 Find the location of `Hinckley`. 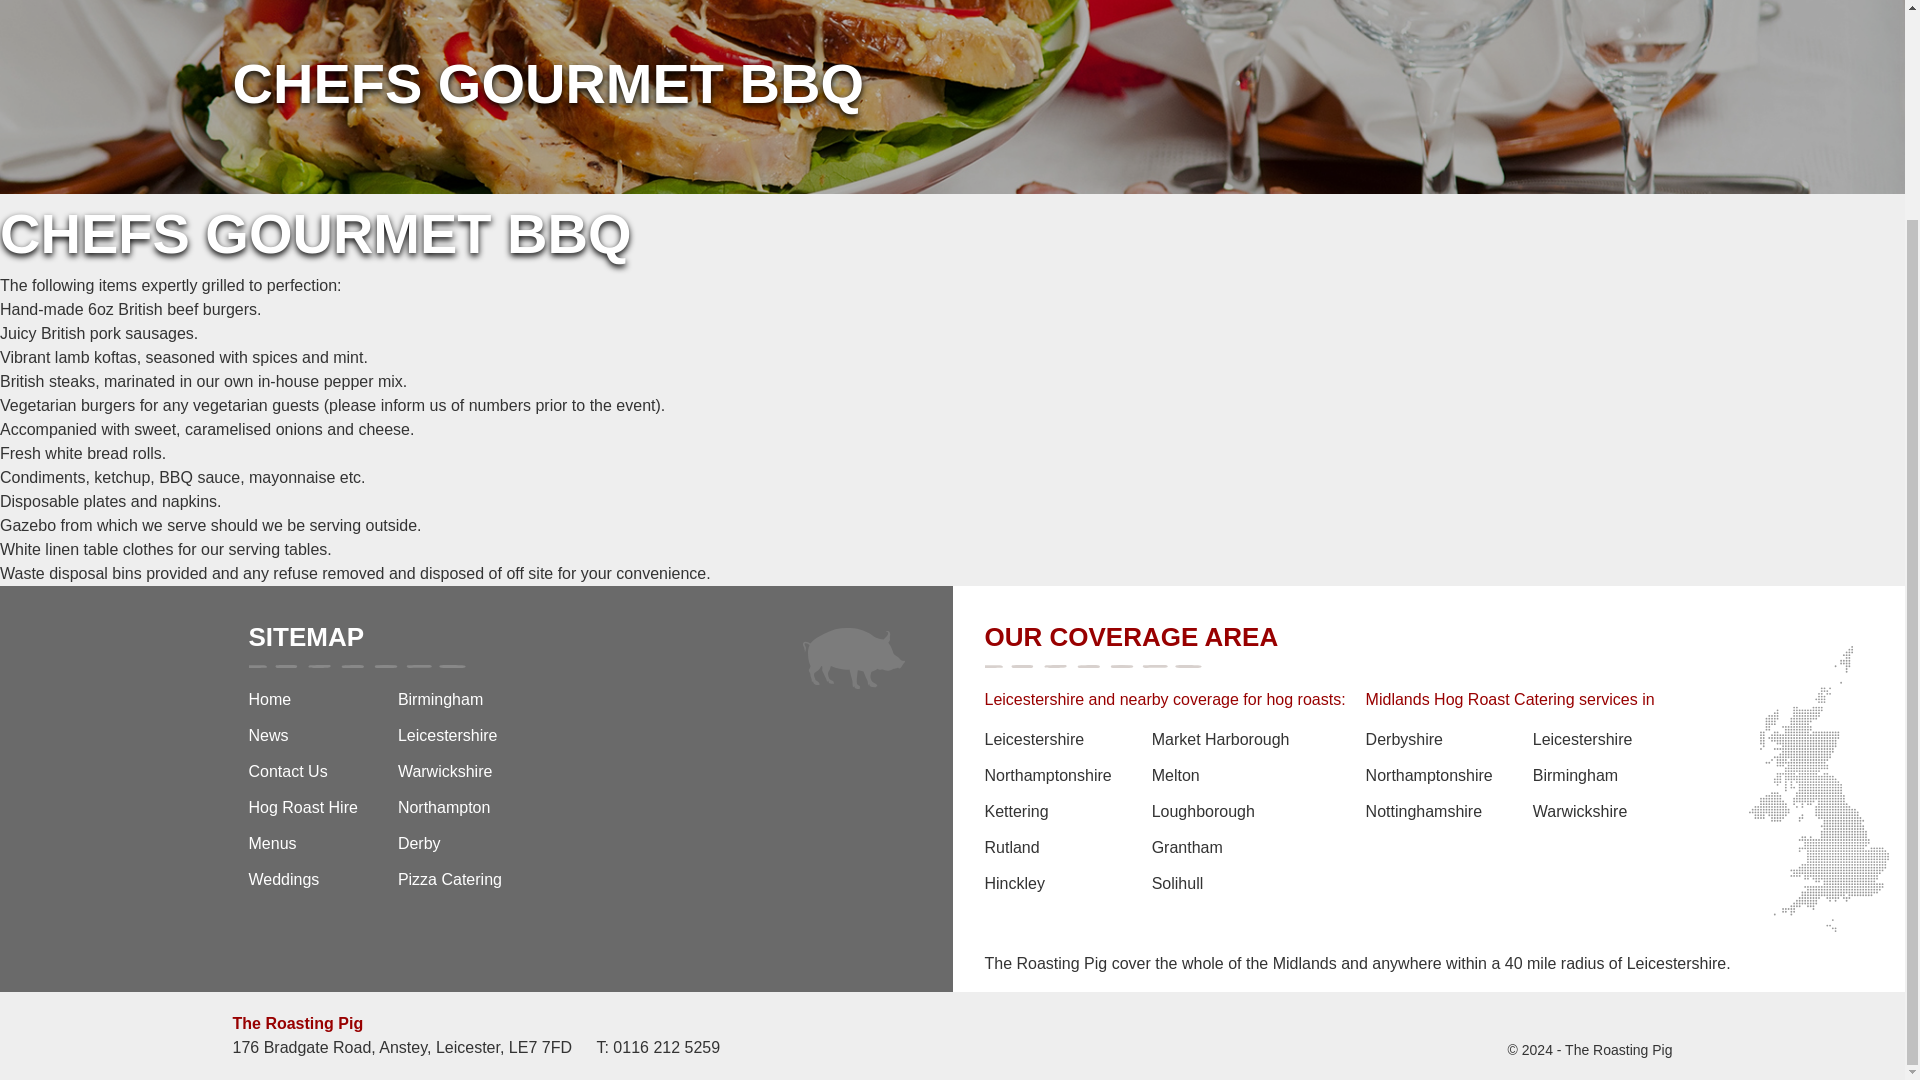

Hinckley is located at coordinates (1047, 890).